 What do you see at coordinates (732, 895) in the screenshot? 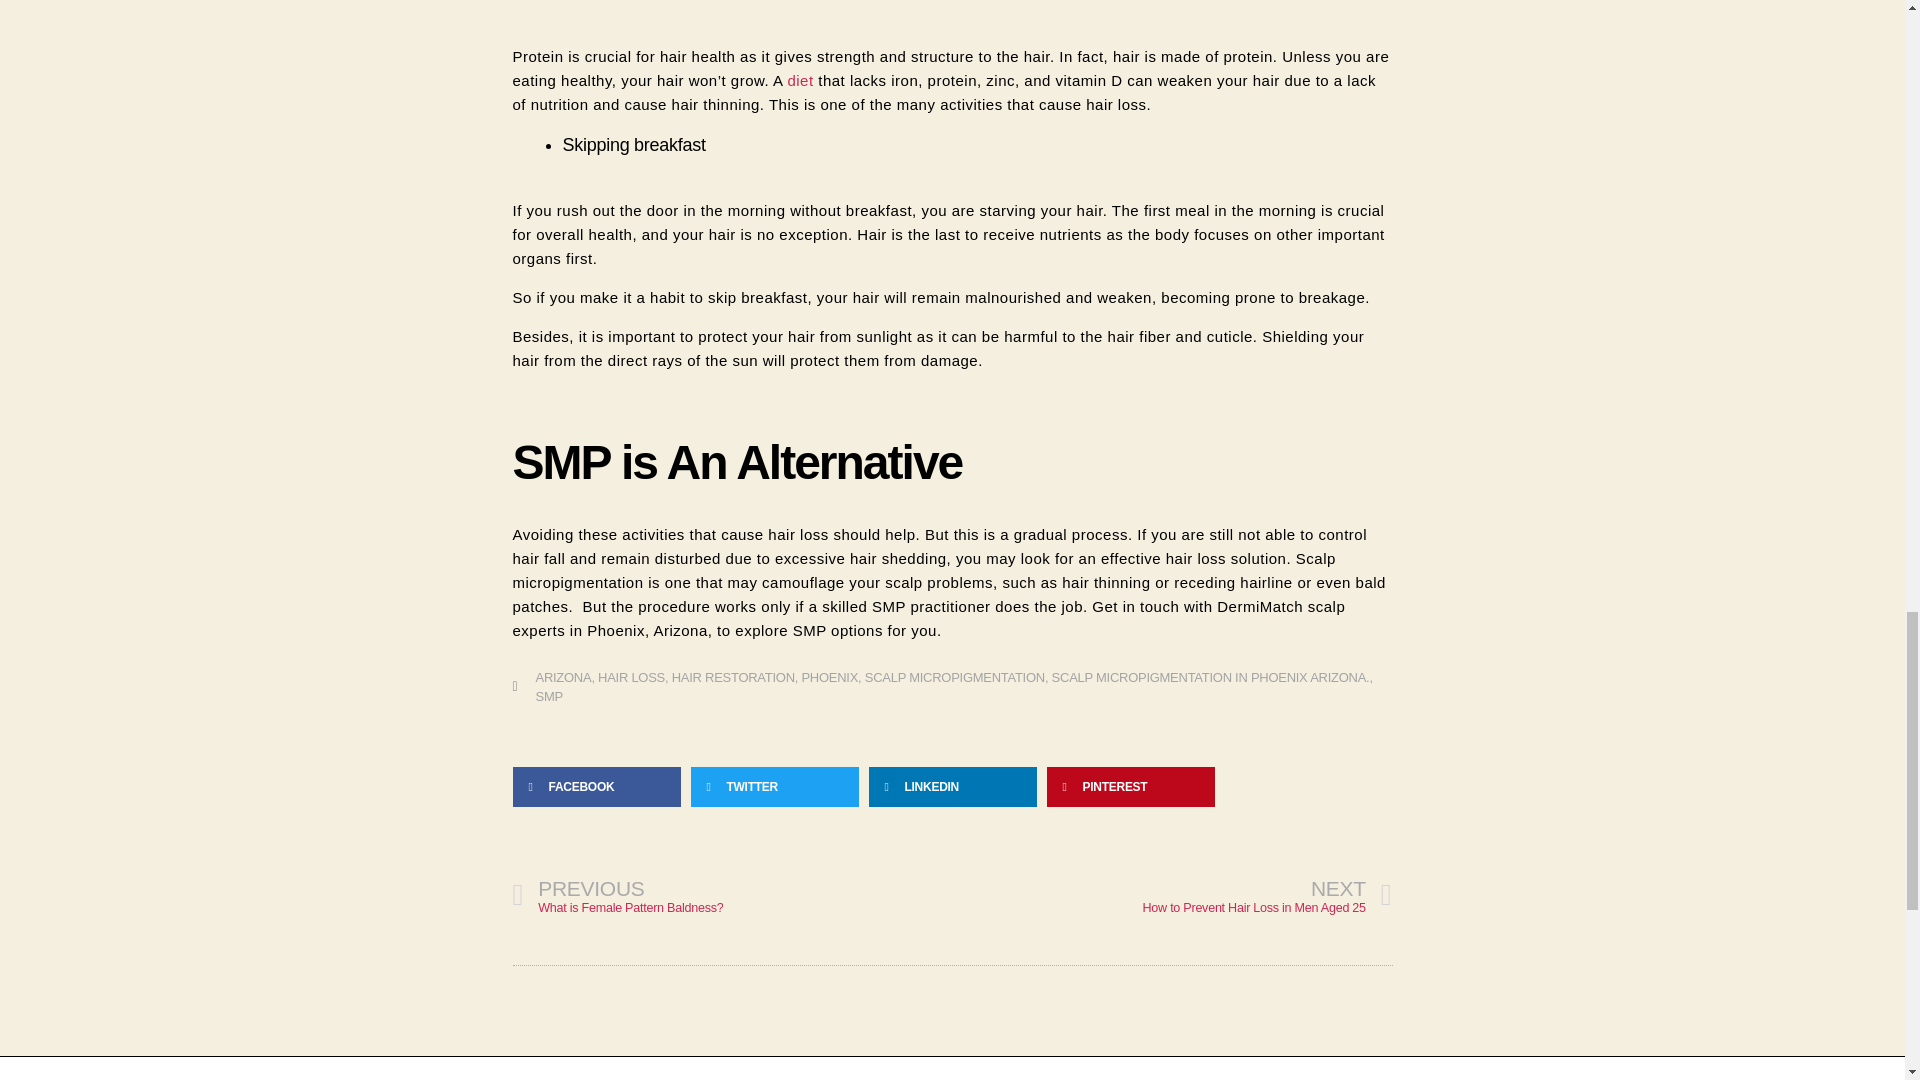
I see `HAIR RESTORATION` at bounding box center [732, 895].